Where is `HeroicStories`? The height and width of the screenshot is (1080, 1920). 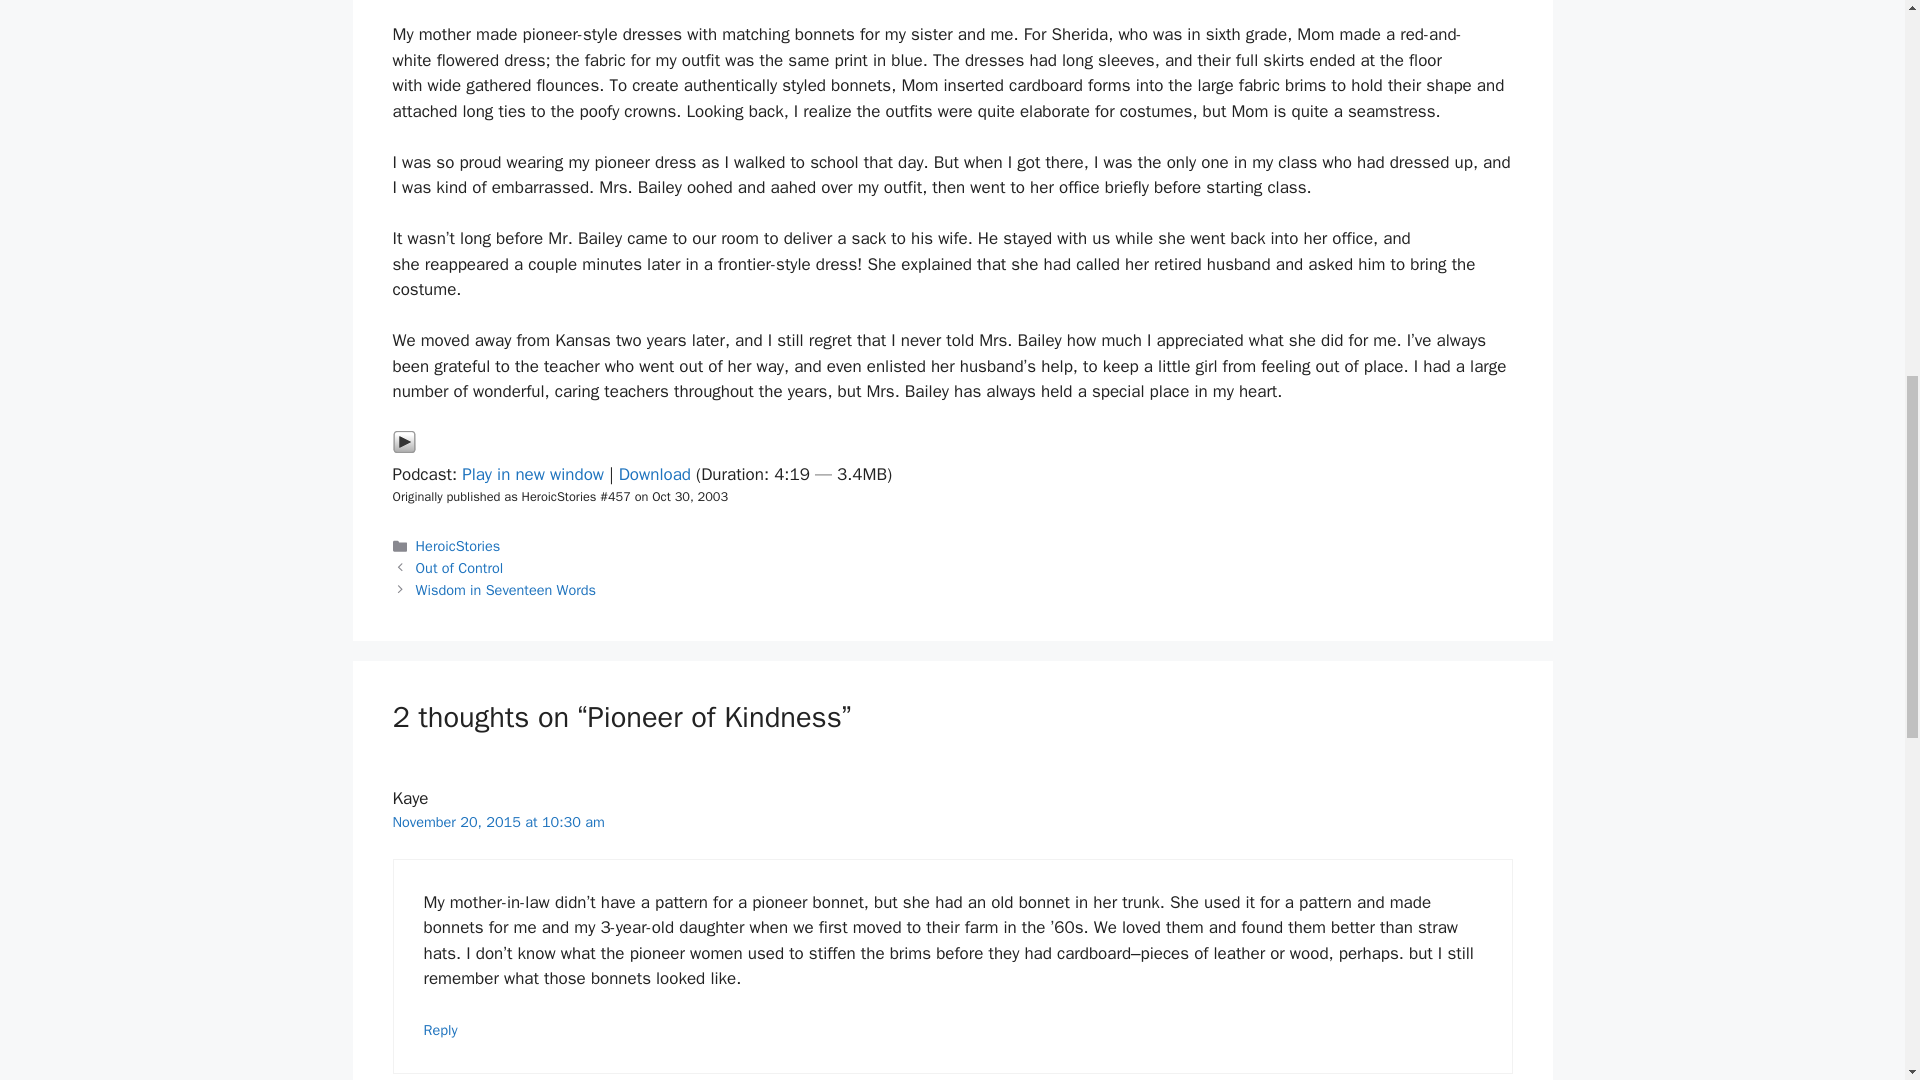
HeroicStories is located at coordinates (458, 546).